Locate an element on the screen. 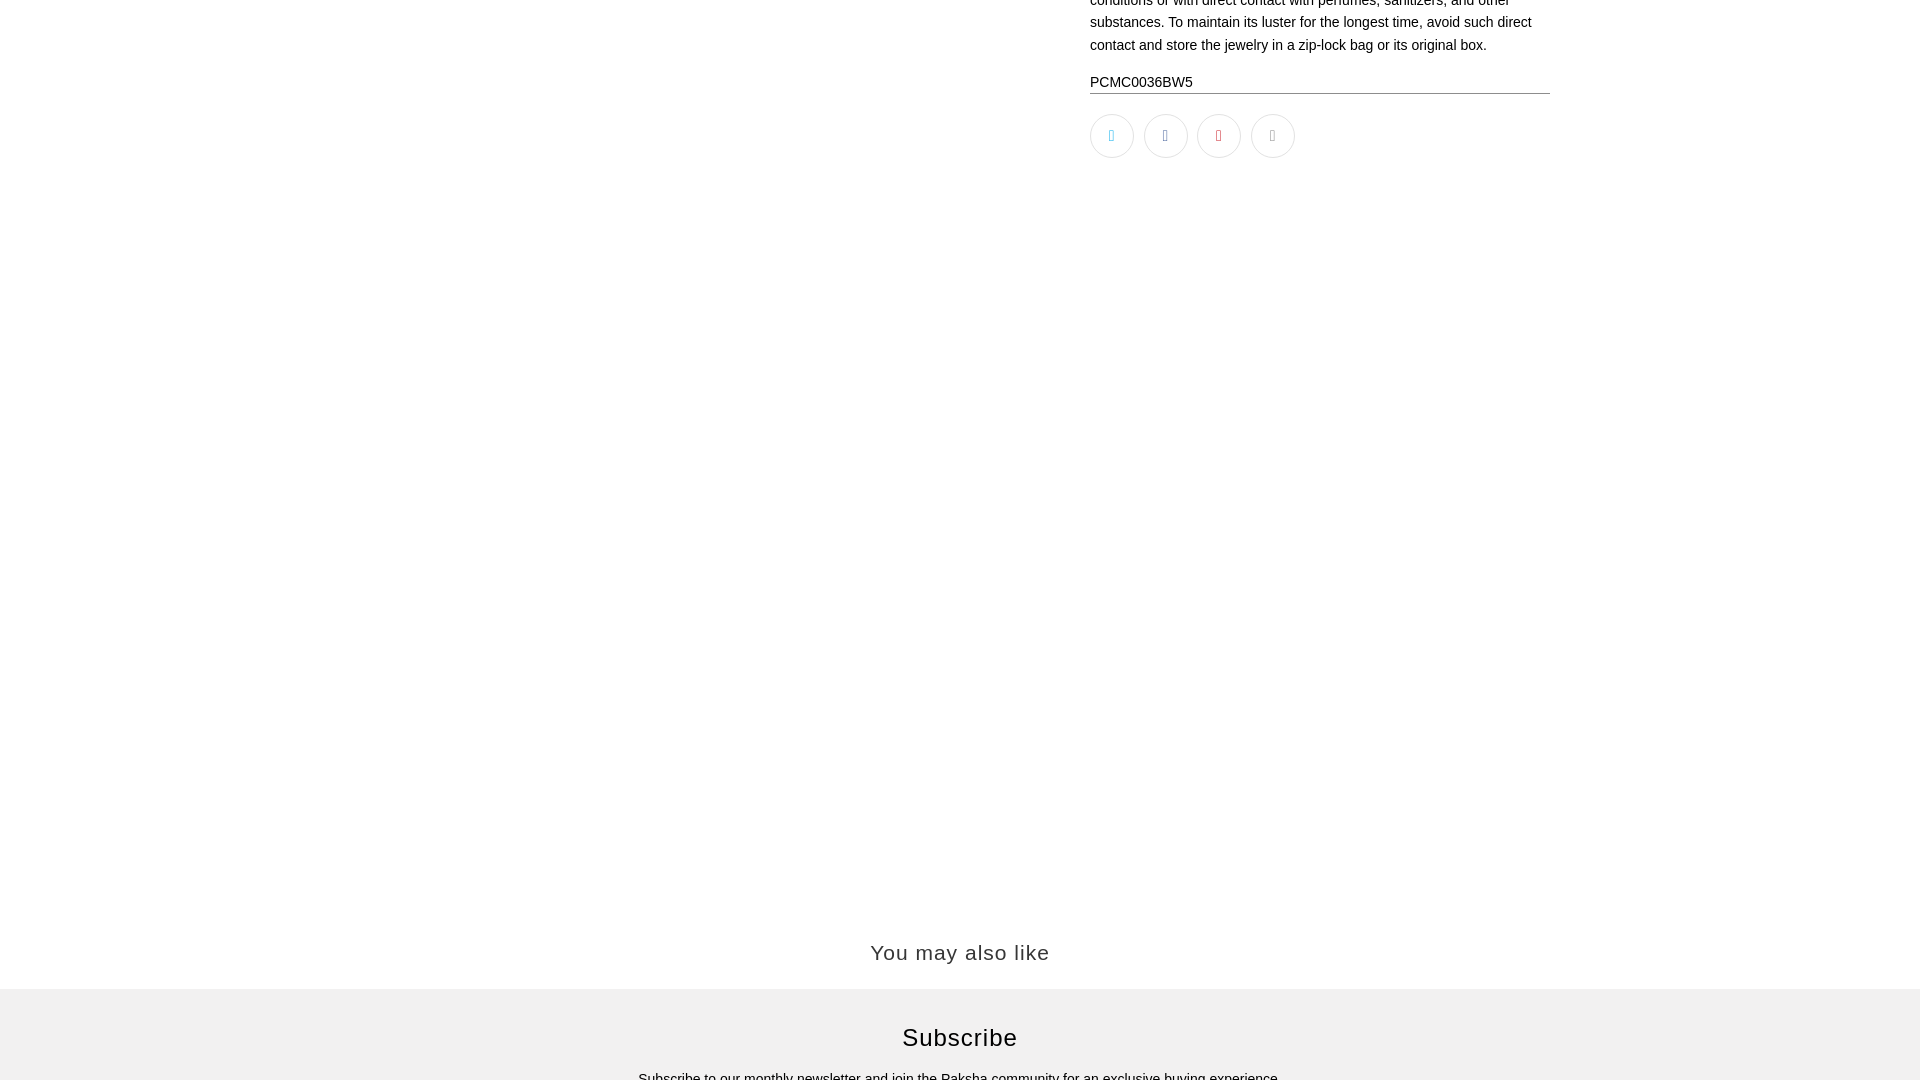  Share this on Pinterest is located at coordinates (1218, 136).